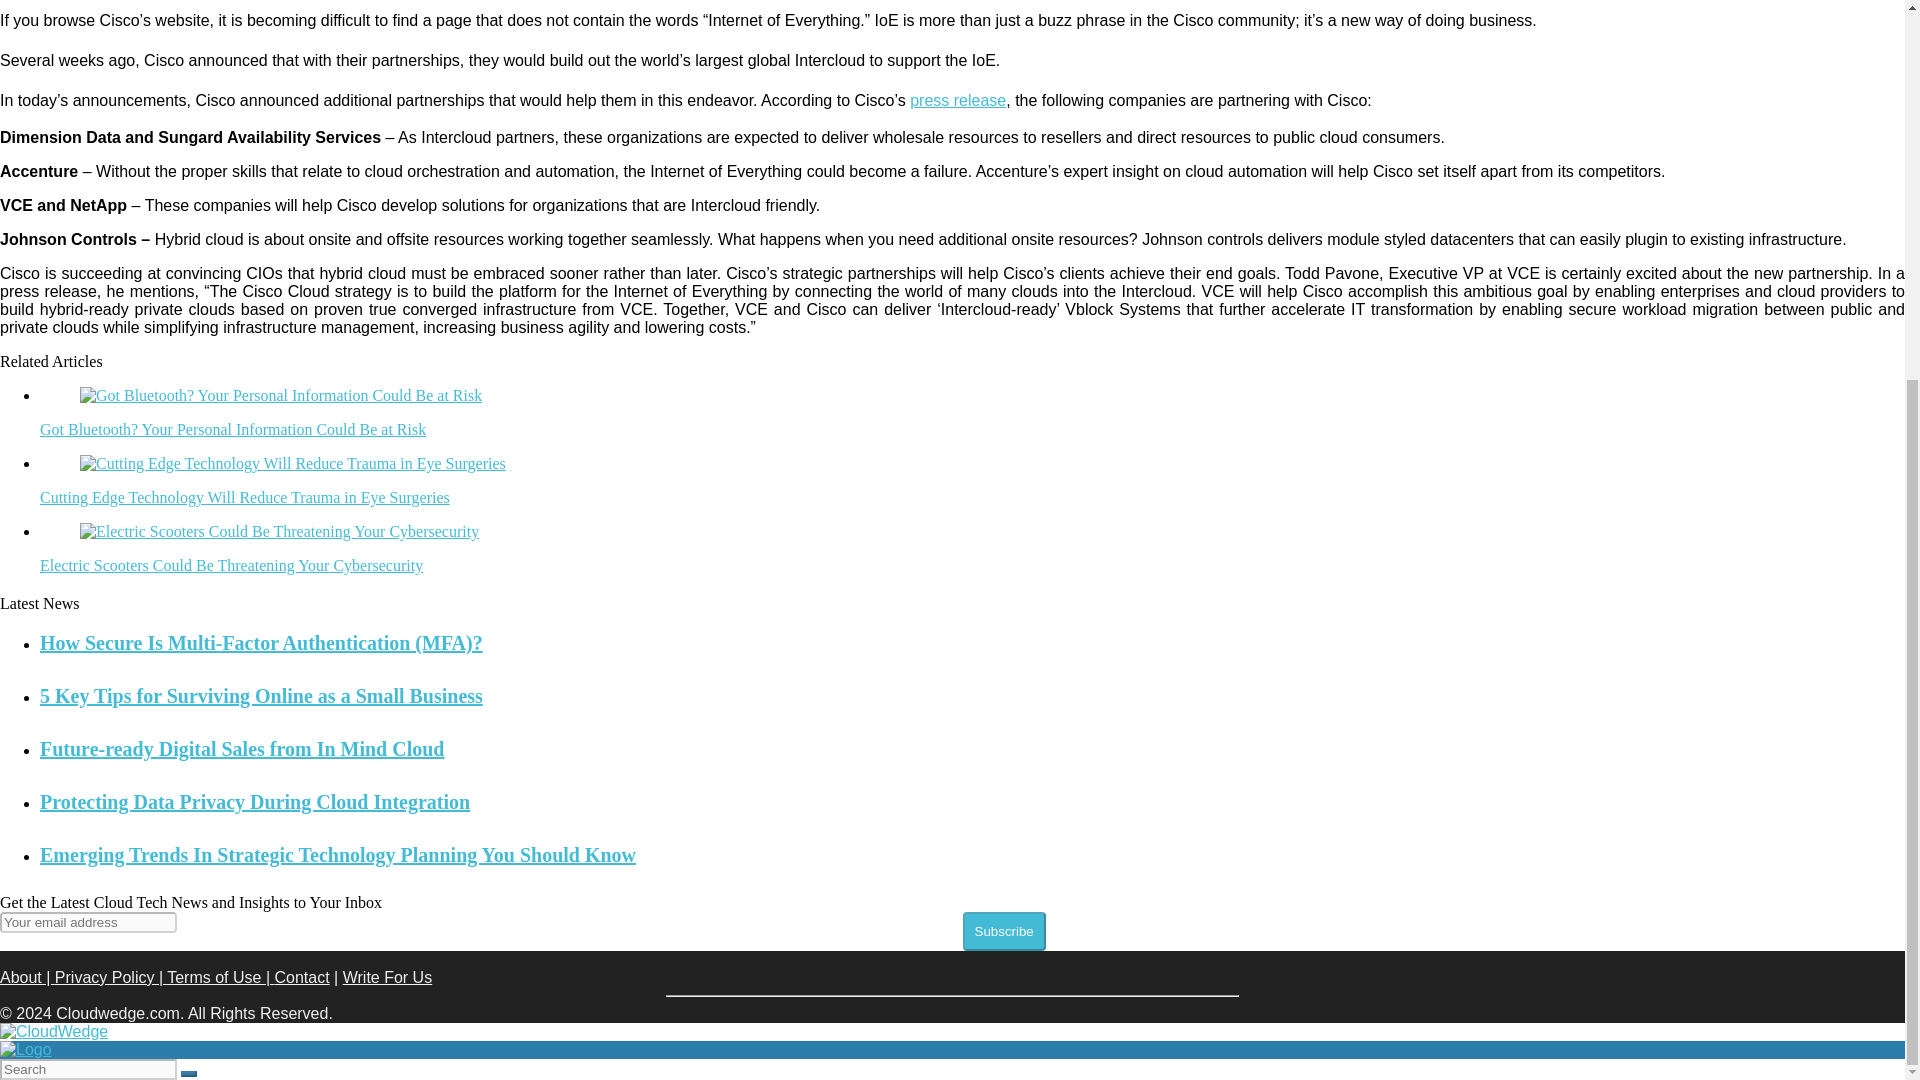  Describe the element at coordinates (262, 696) in the screenshot. I see `5 Key Tips for Surviving Online as a Small Business` at that location.